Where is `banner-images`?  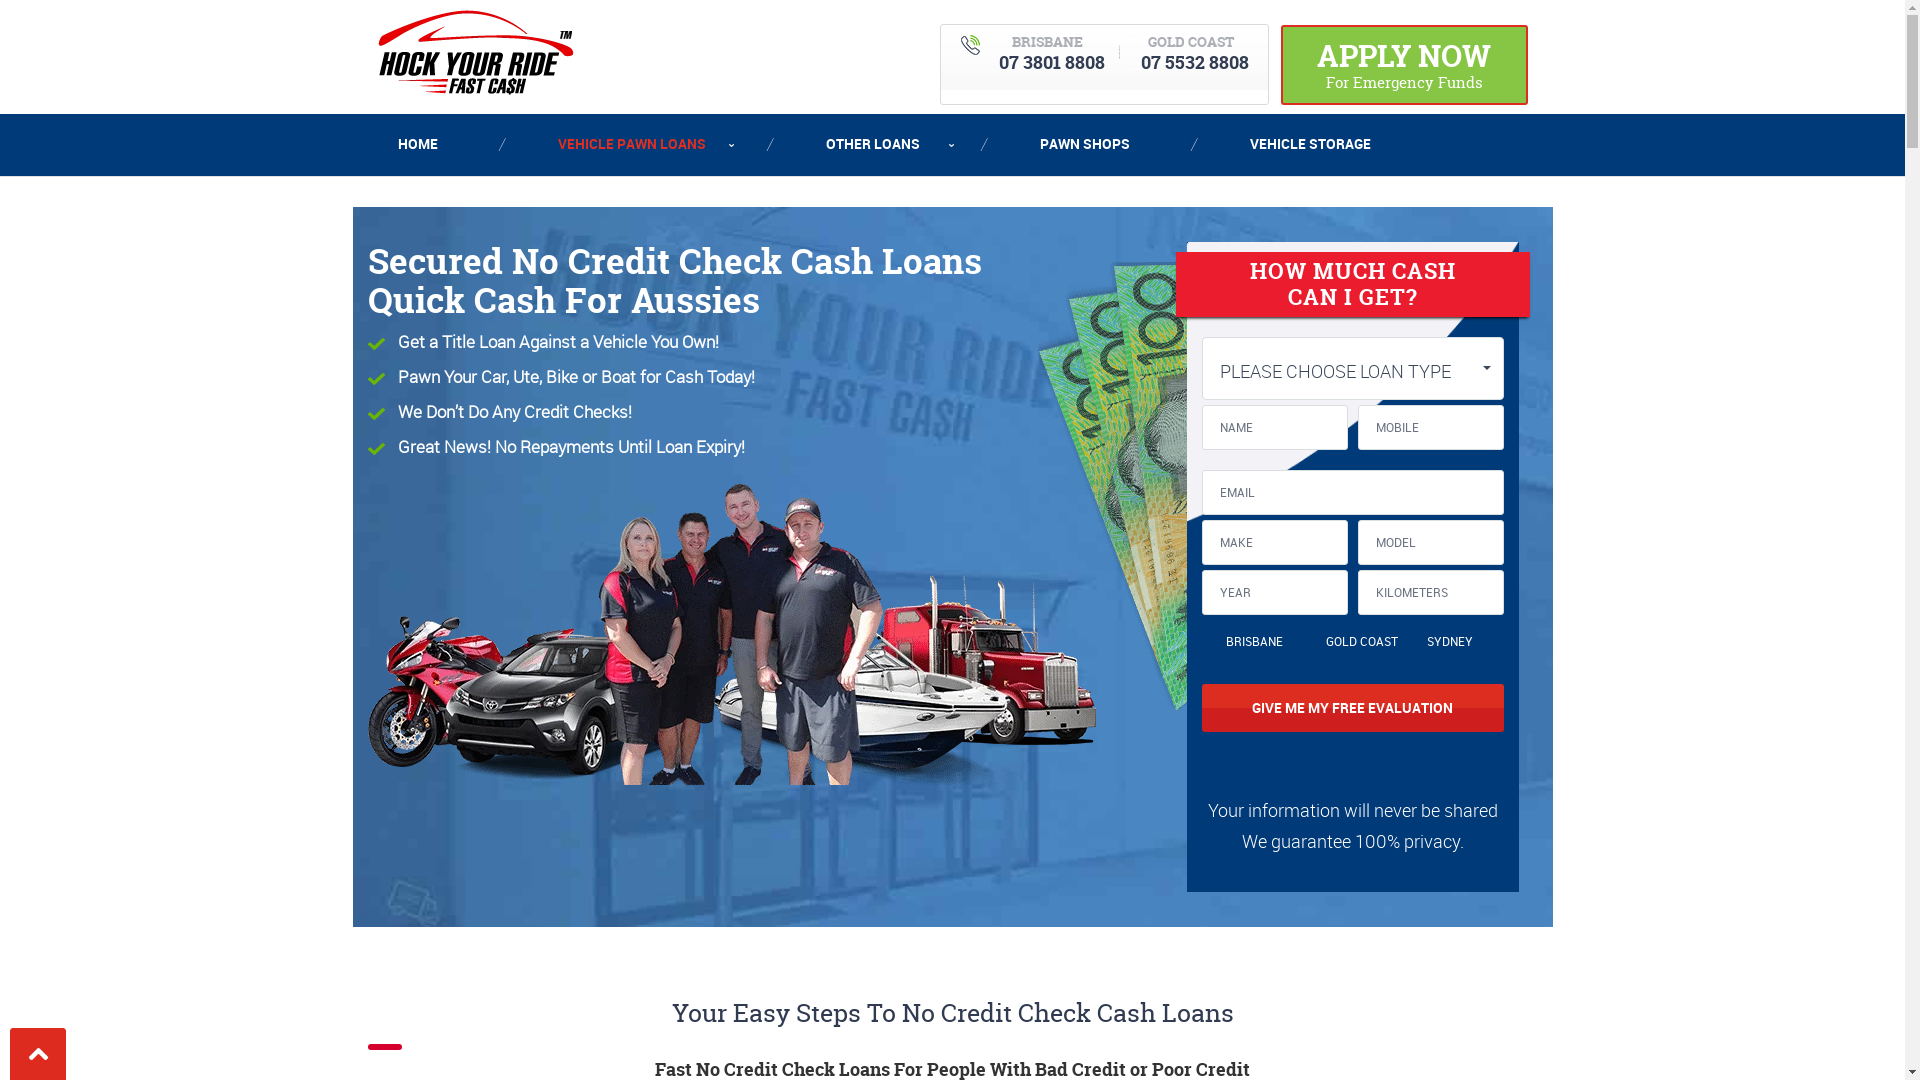
banner-images is located at coordinates (732, 634).